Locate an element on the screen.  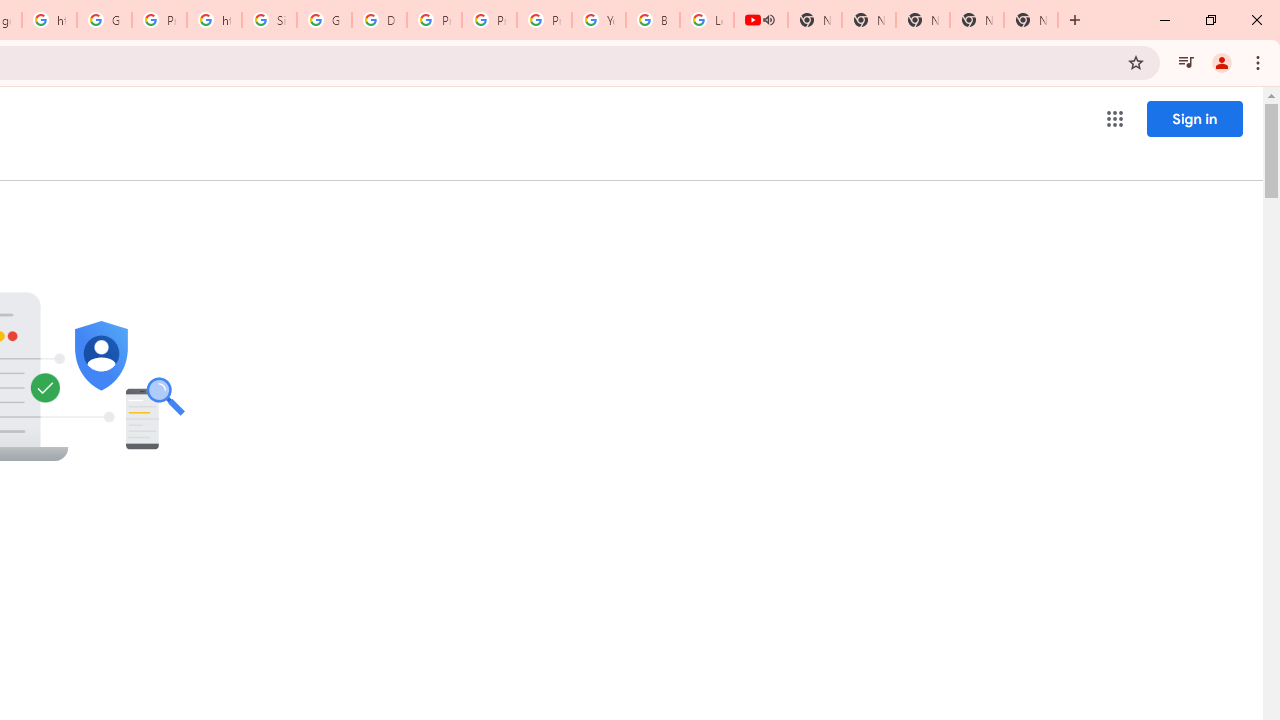
YouTube is located at coordinates (598, 20).